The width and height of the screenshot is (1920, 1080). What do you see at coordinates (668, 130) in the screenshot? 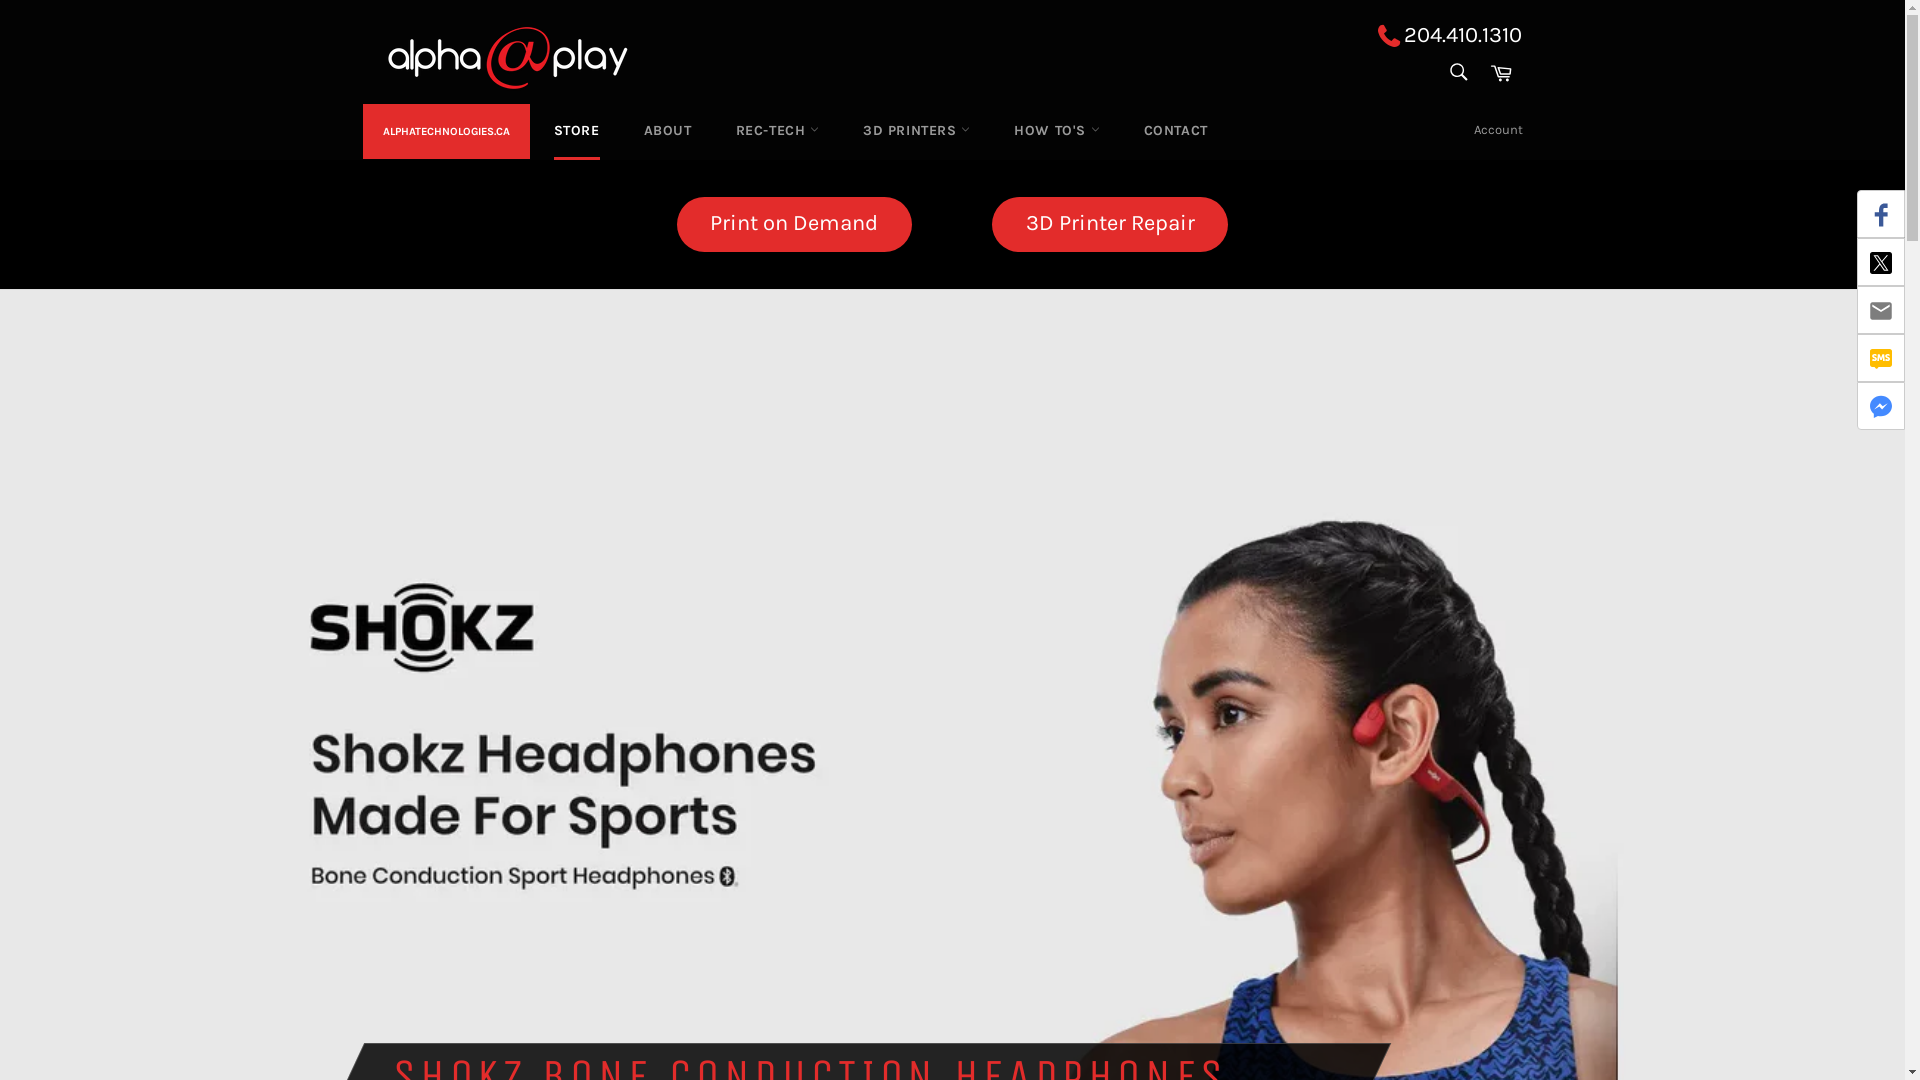
I see `ABOUT` at bounding box center [668, 130].